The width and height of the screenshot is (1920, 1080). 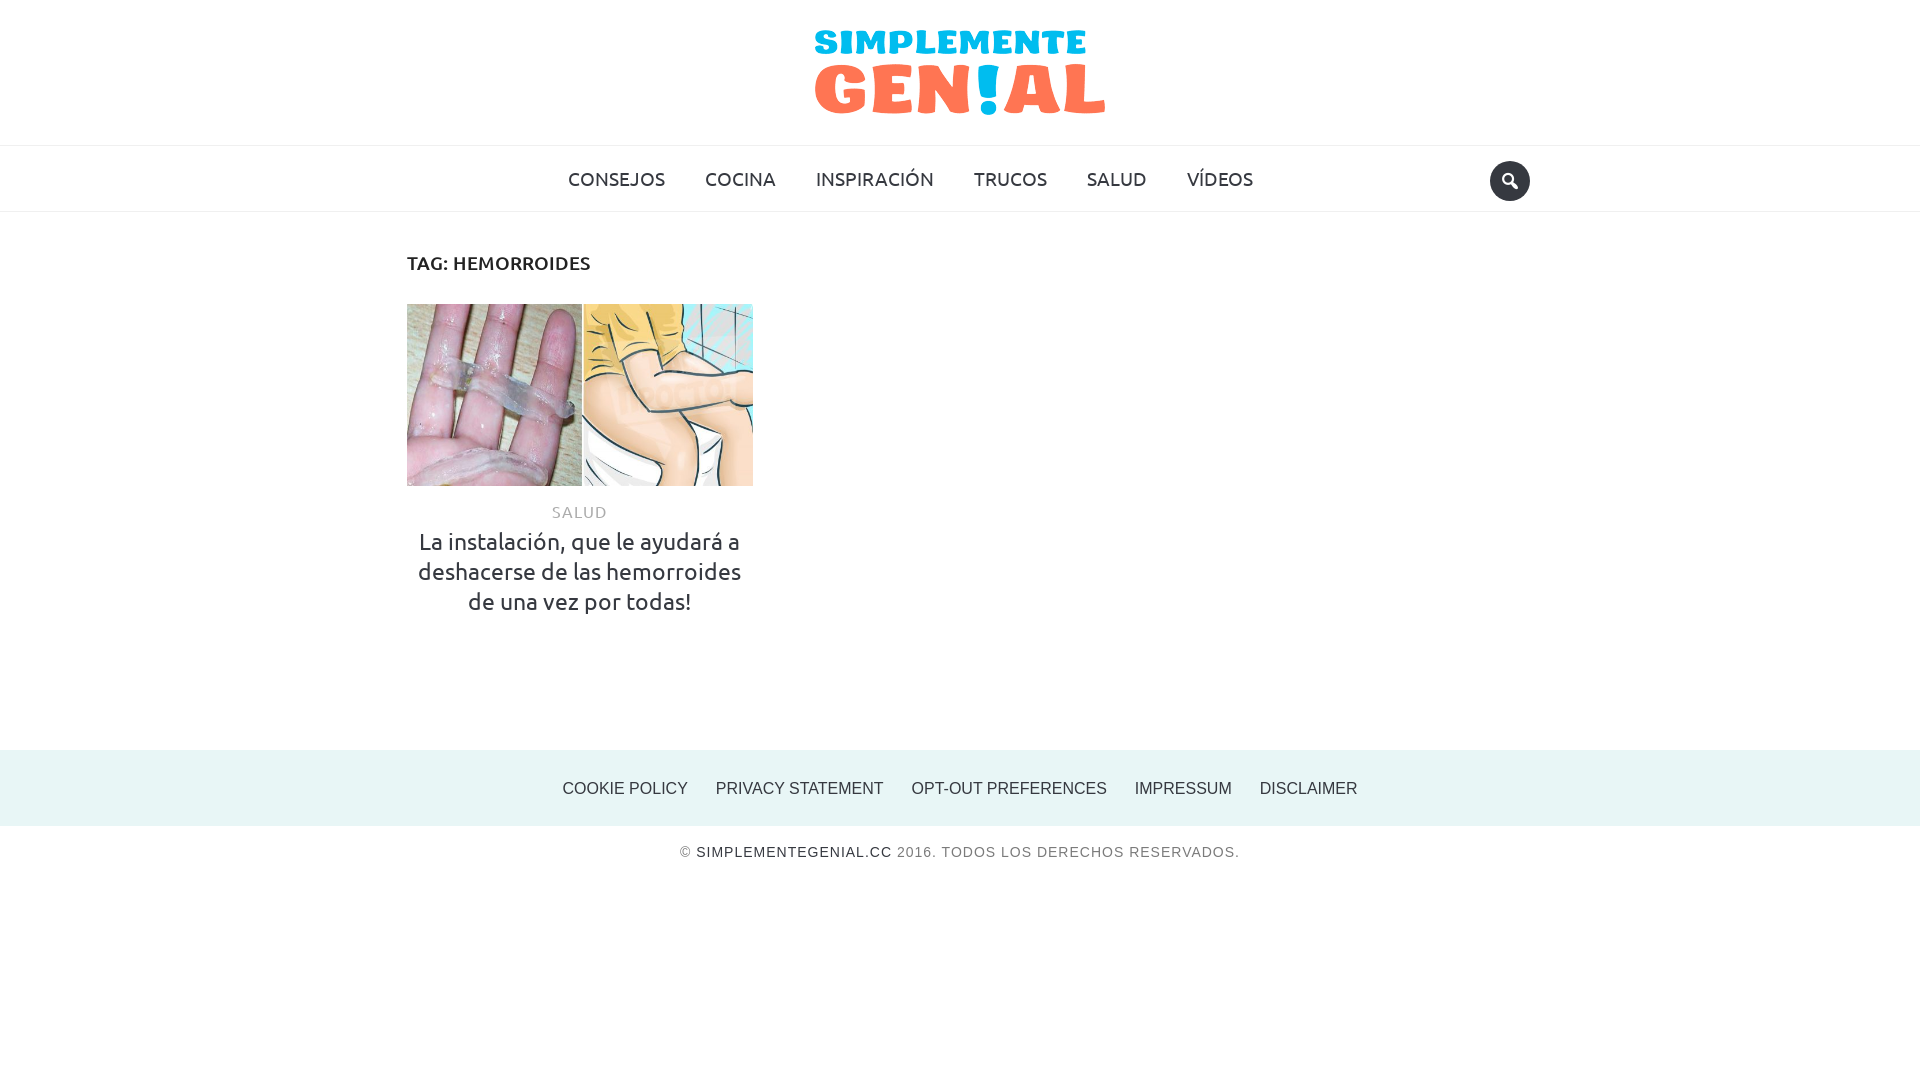 I want to click on SALUD, so click(x=1117, y=178).